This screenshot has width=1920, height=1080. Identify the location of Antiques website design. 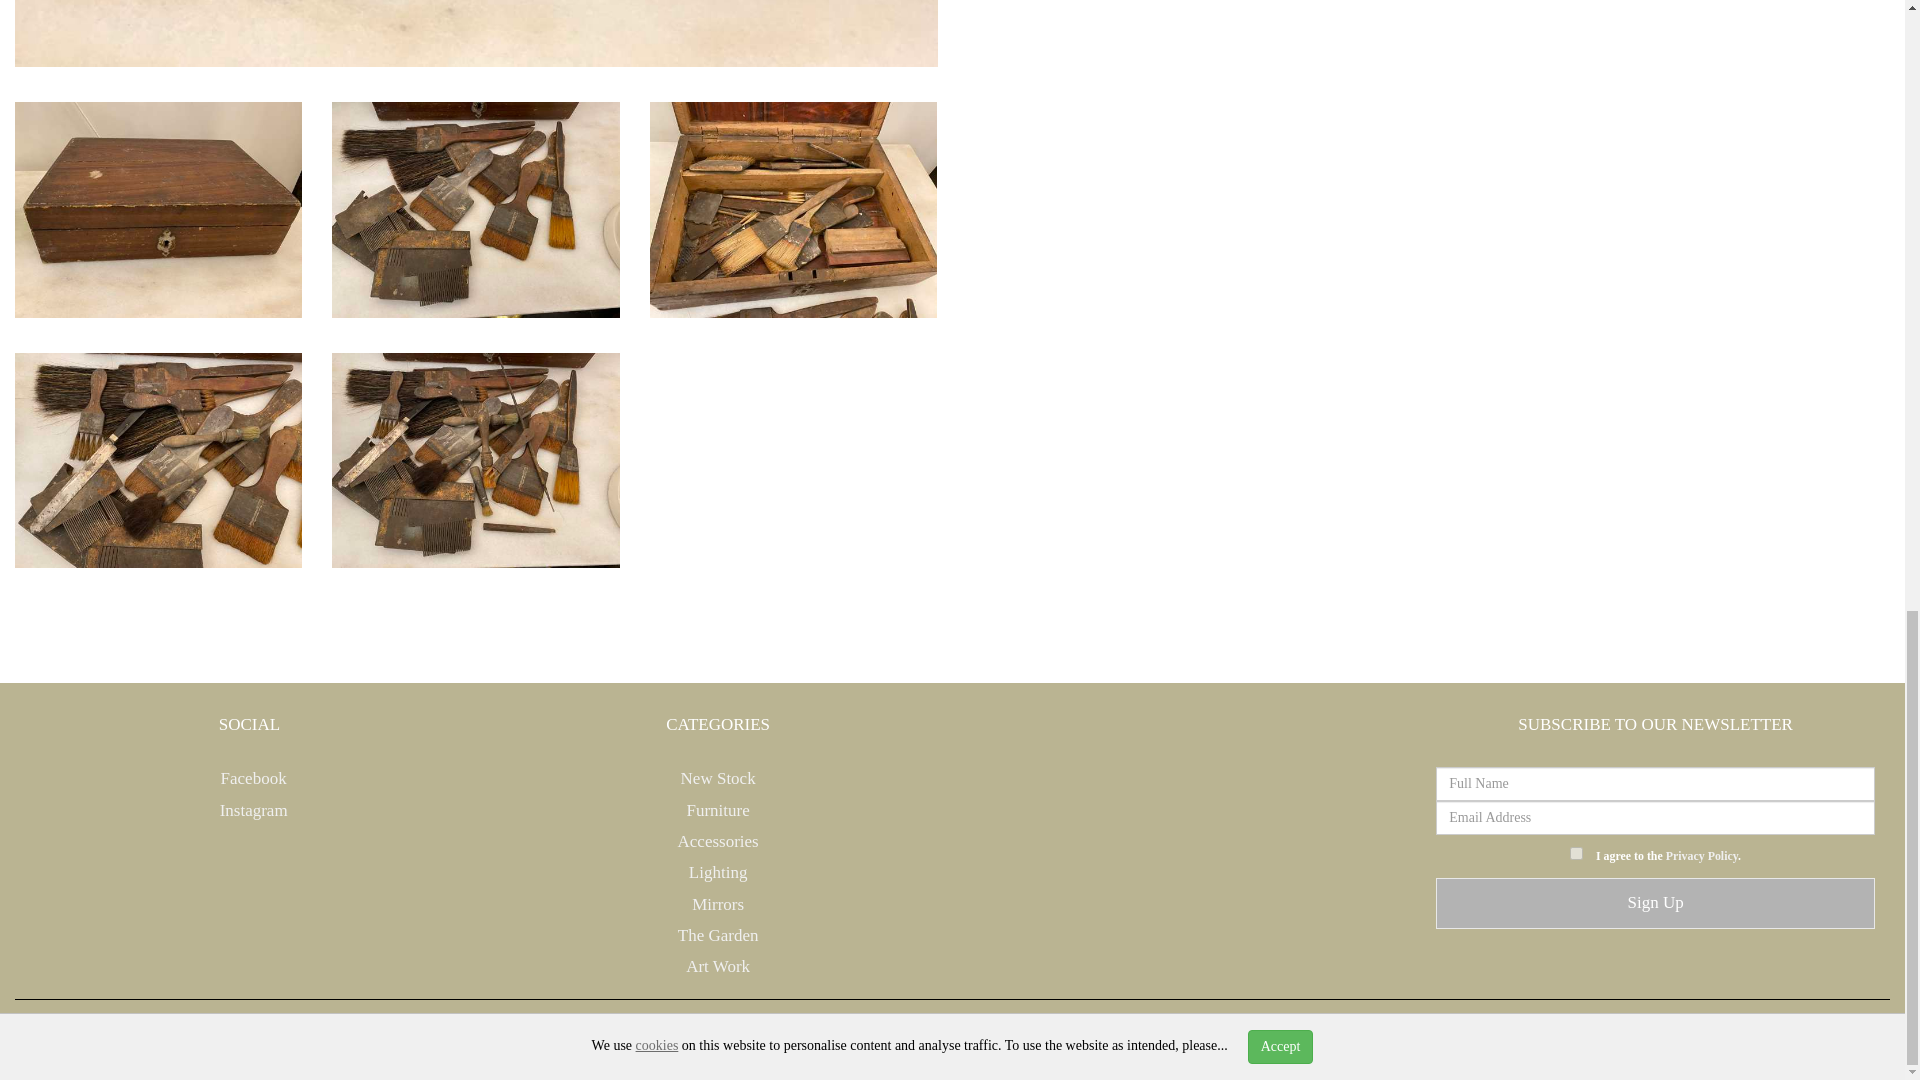
(374, 1036).